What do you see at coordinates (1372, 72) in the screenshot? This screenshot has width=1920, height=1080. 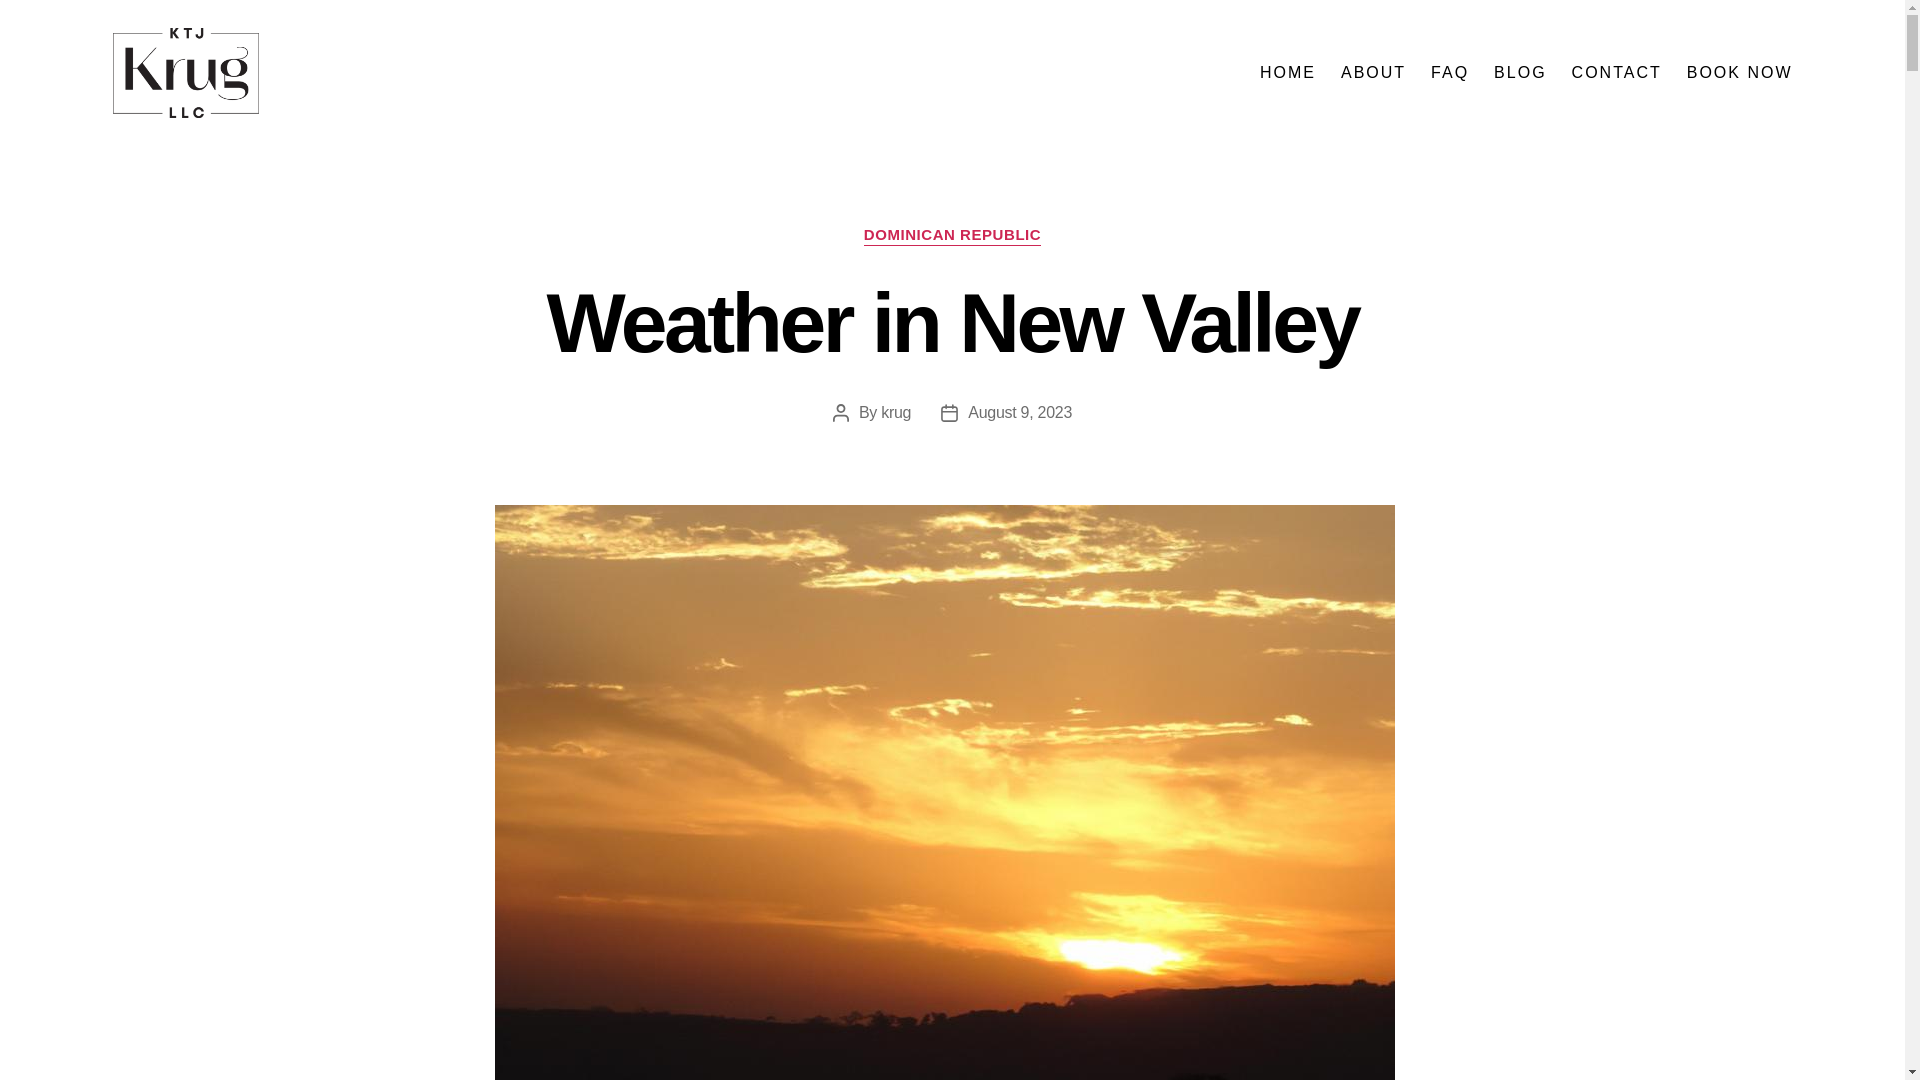 I see `ABOUT` at bounding box center [1372, 72].